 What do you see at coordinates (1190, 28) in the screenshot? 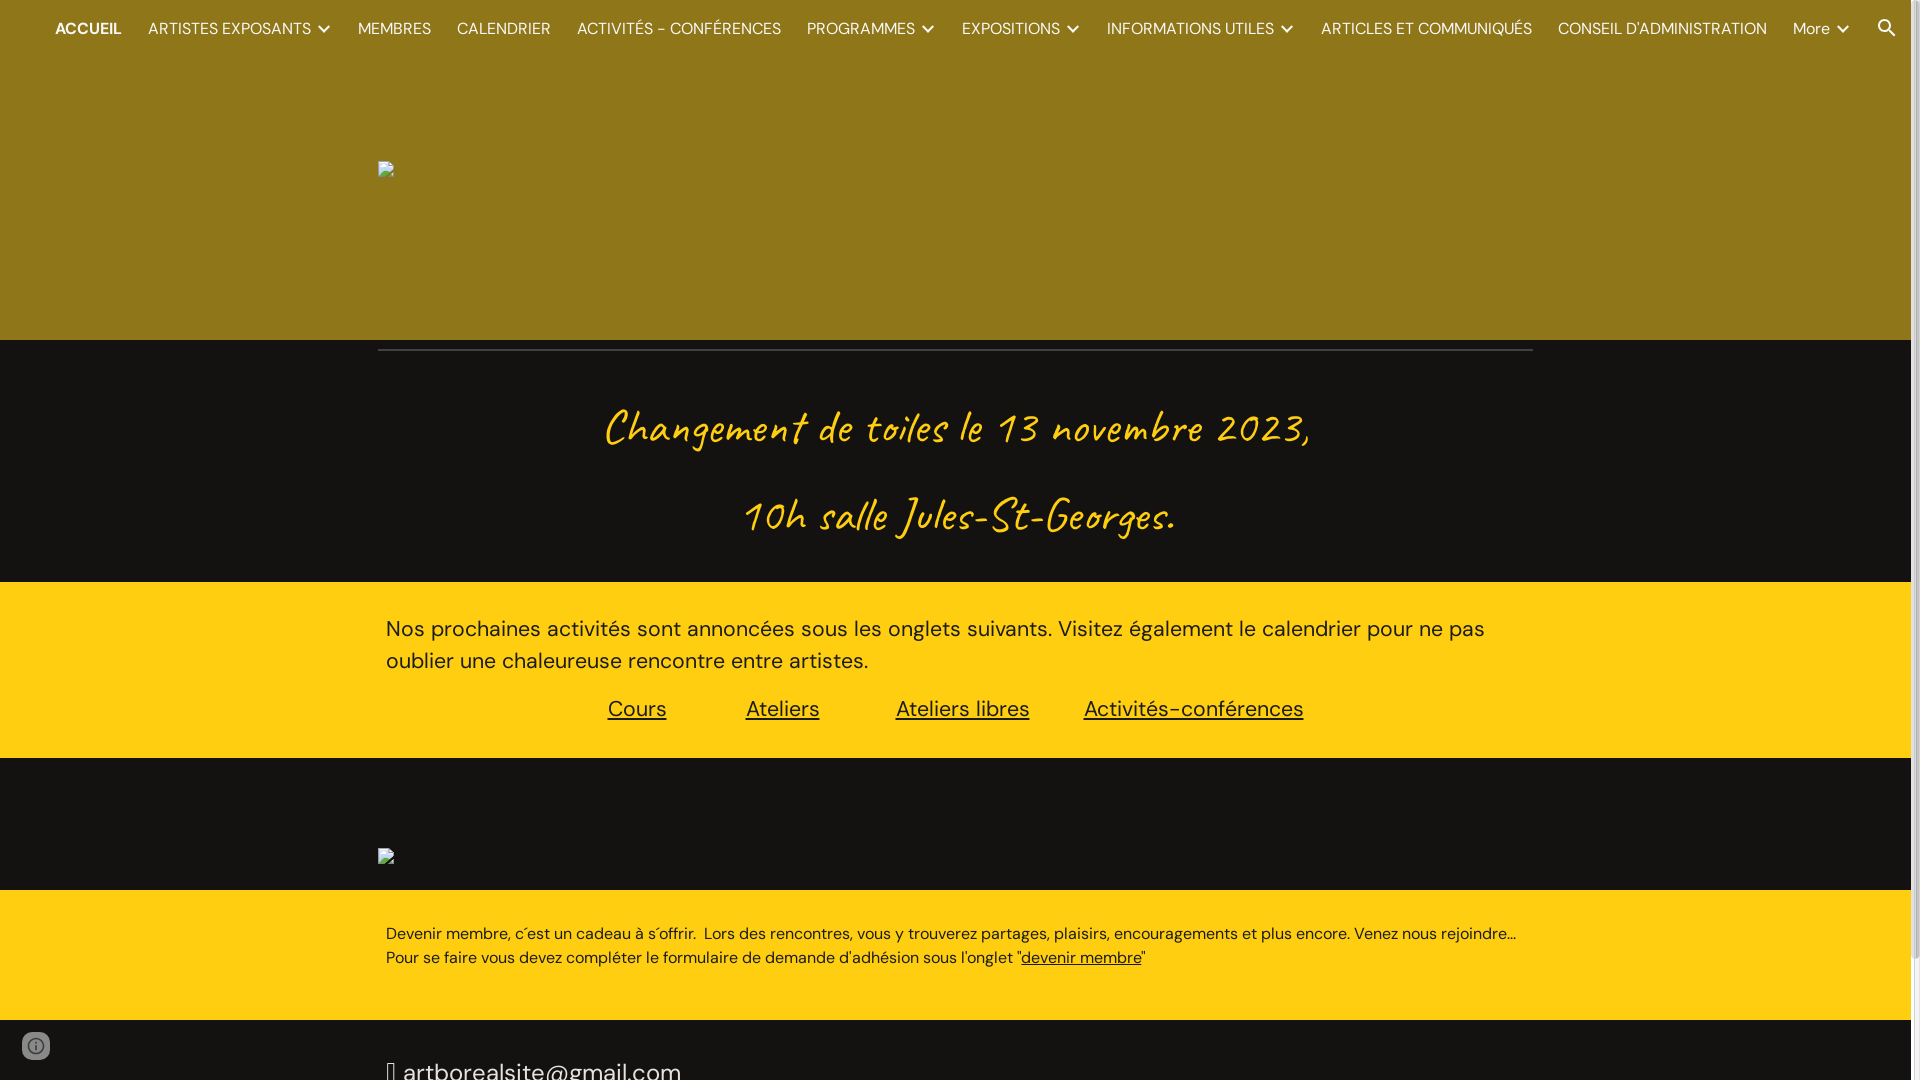
I see `INFORMATIONS UTILES` at bounding box center [1190, 28].